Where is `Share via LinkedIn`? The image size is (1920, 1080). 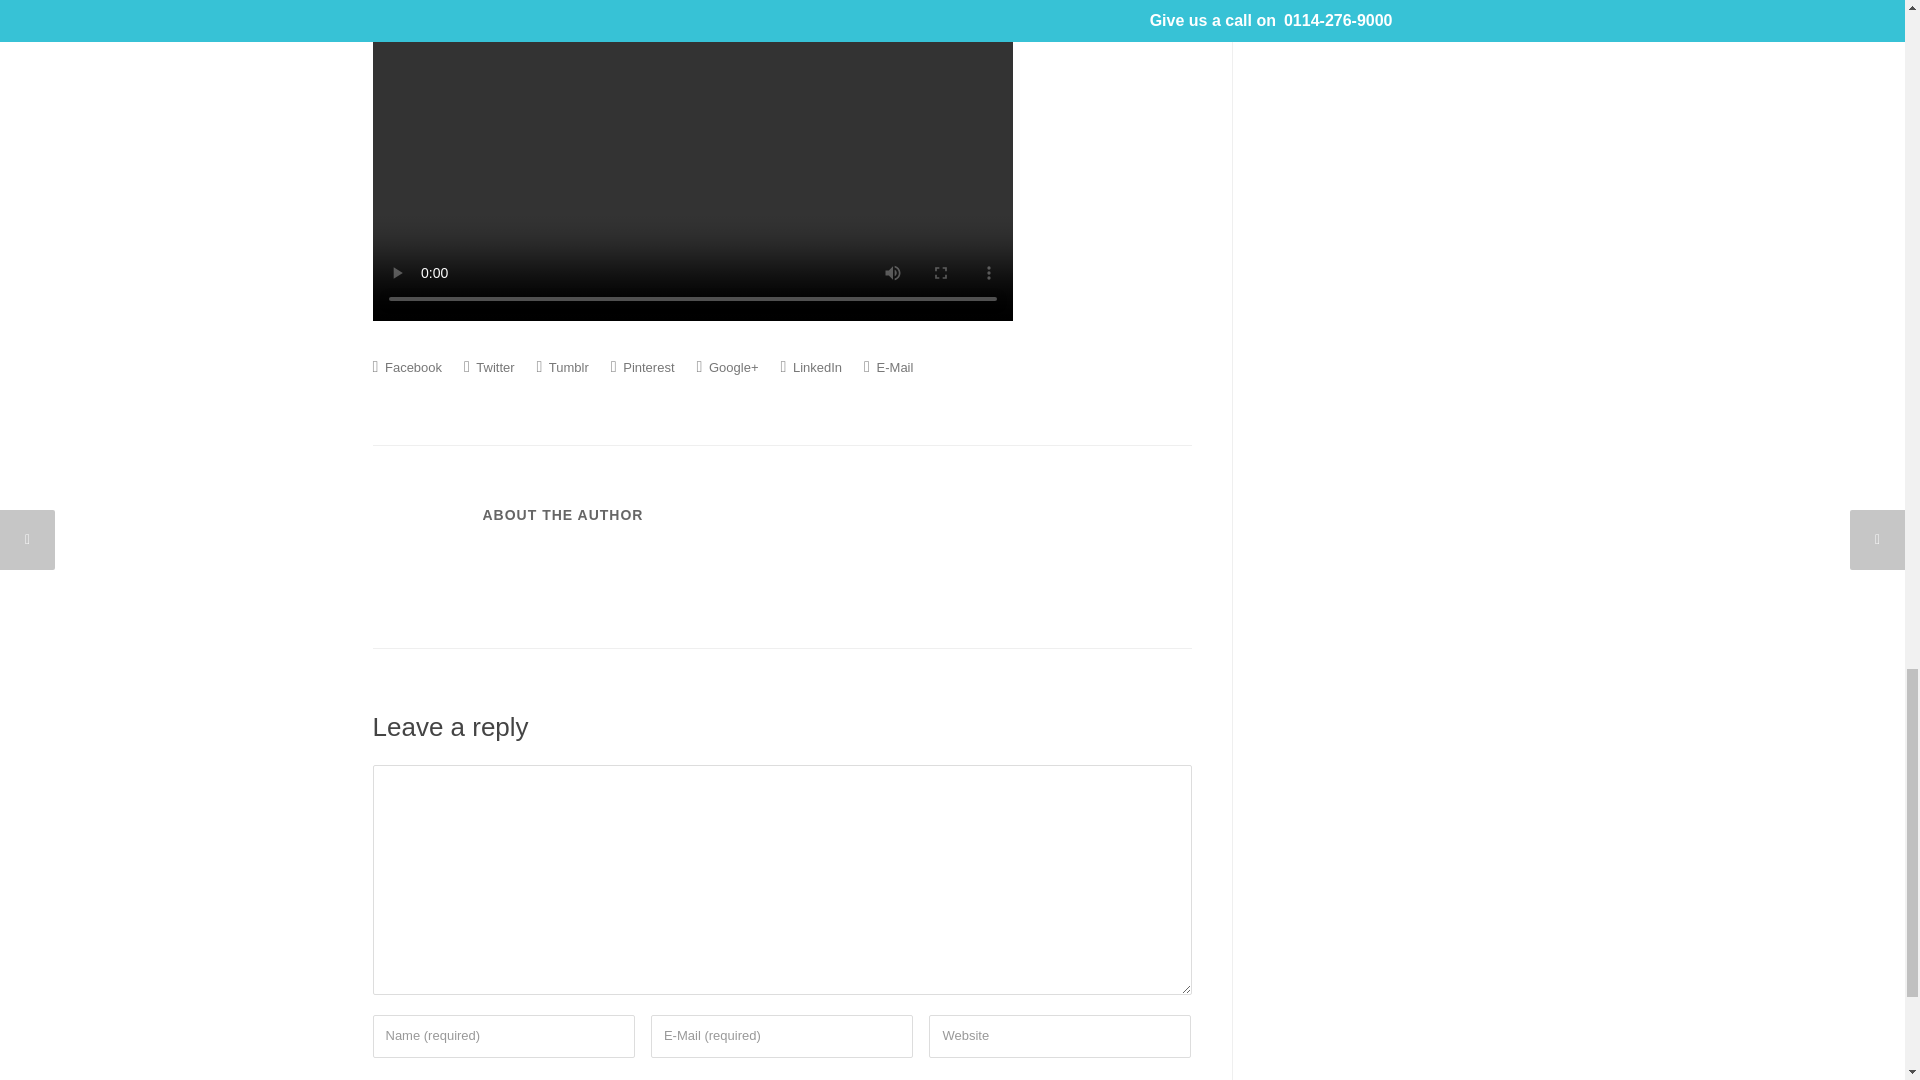 Share via LinkedIn is located at coordinates (810, 366).